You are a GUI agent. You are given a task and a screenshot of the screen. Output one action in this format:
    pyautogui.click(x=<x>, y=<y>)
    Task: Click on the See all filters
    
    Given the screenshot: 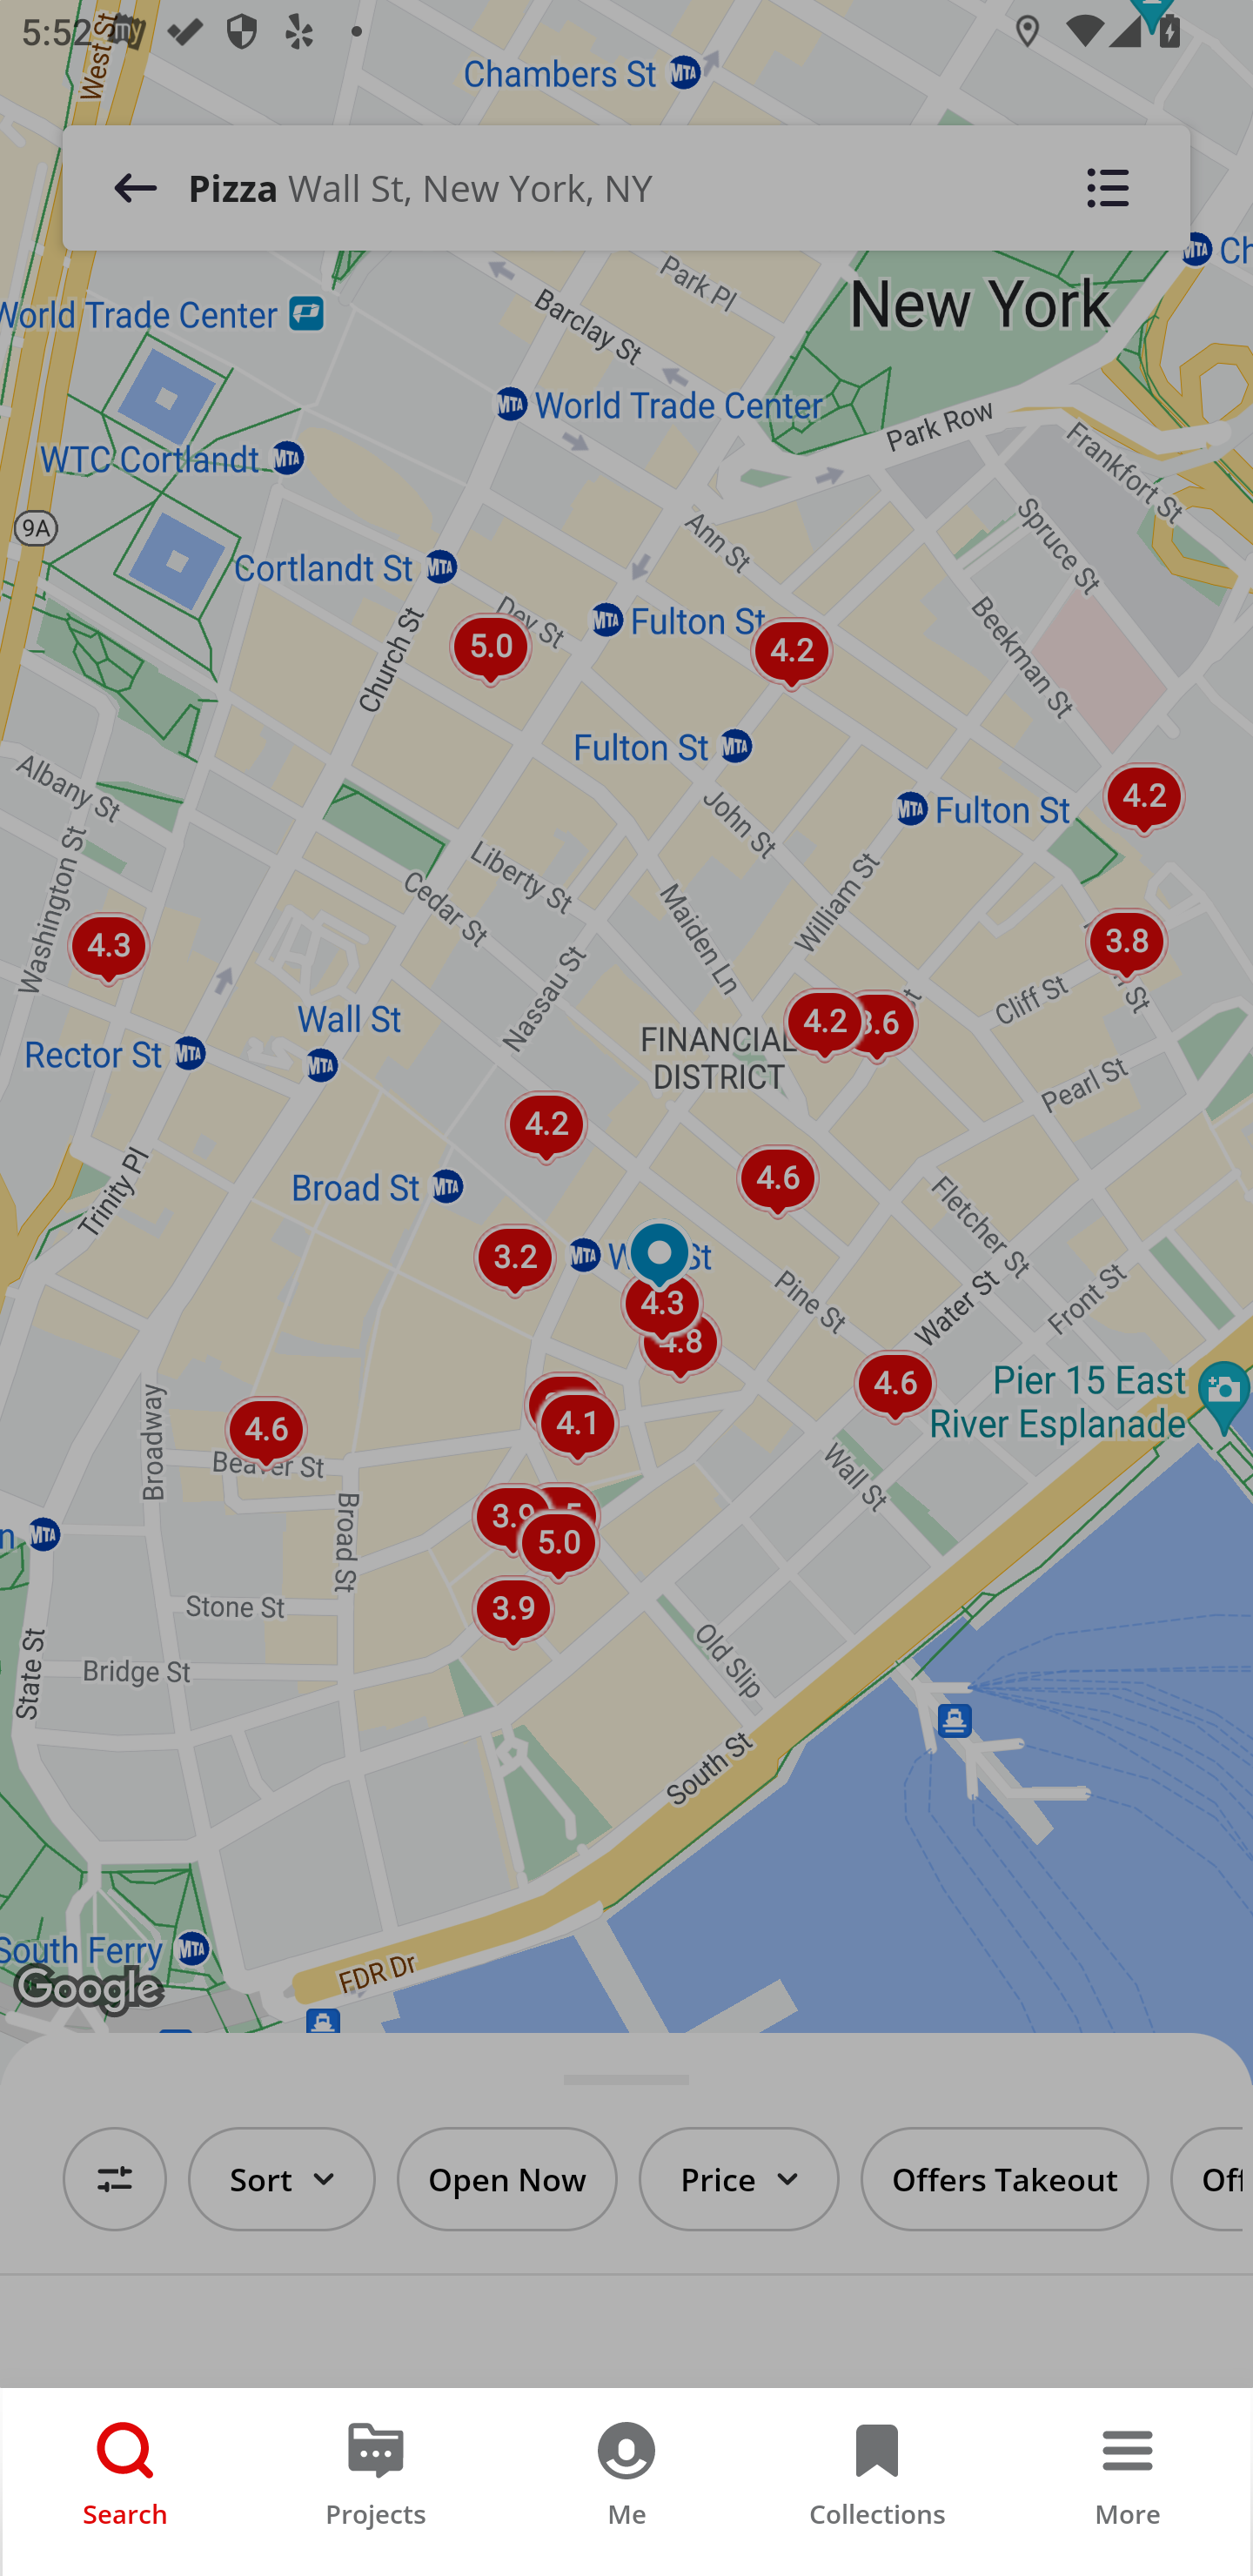 What is the action you would take?
    pyautogui.click(x=115, y=2179)
    